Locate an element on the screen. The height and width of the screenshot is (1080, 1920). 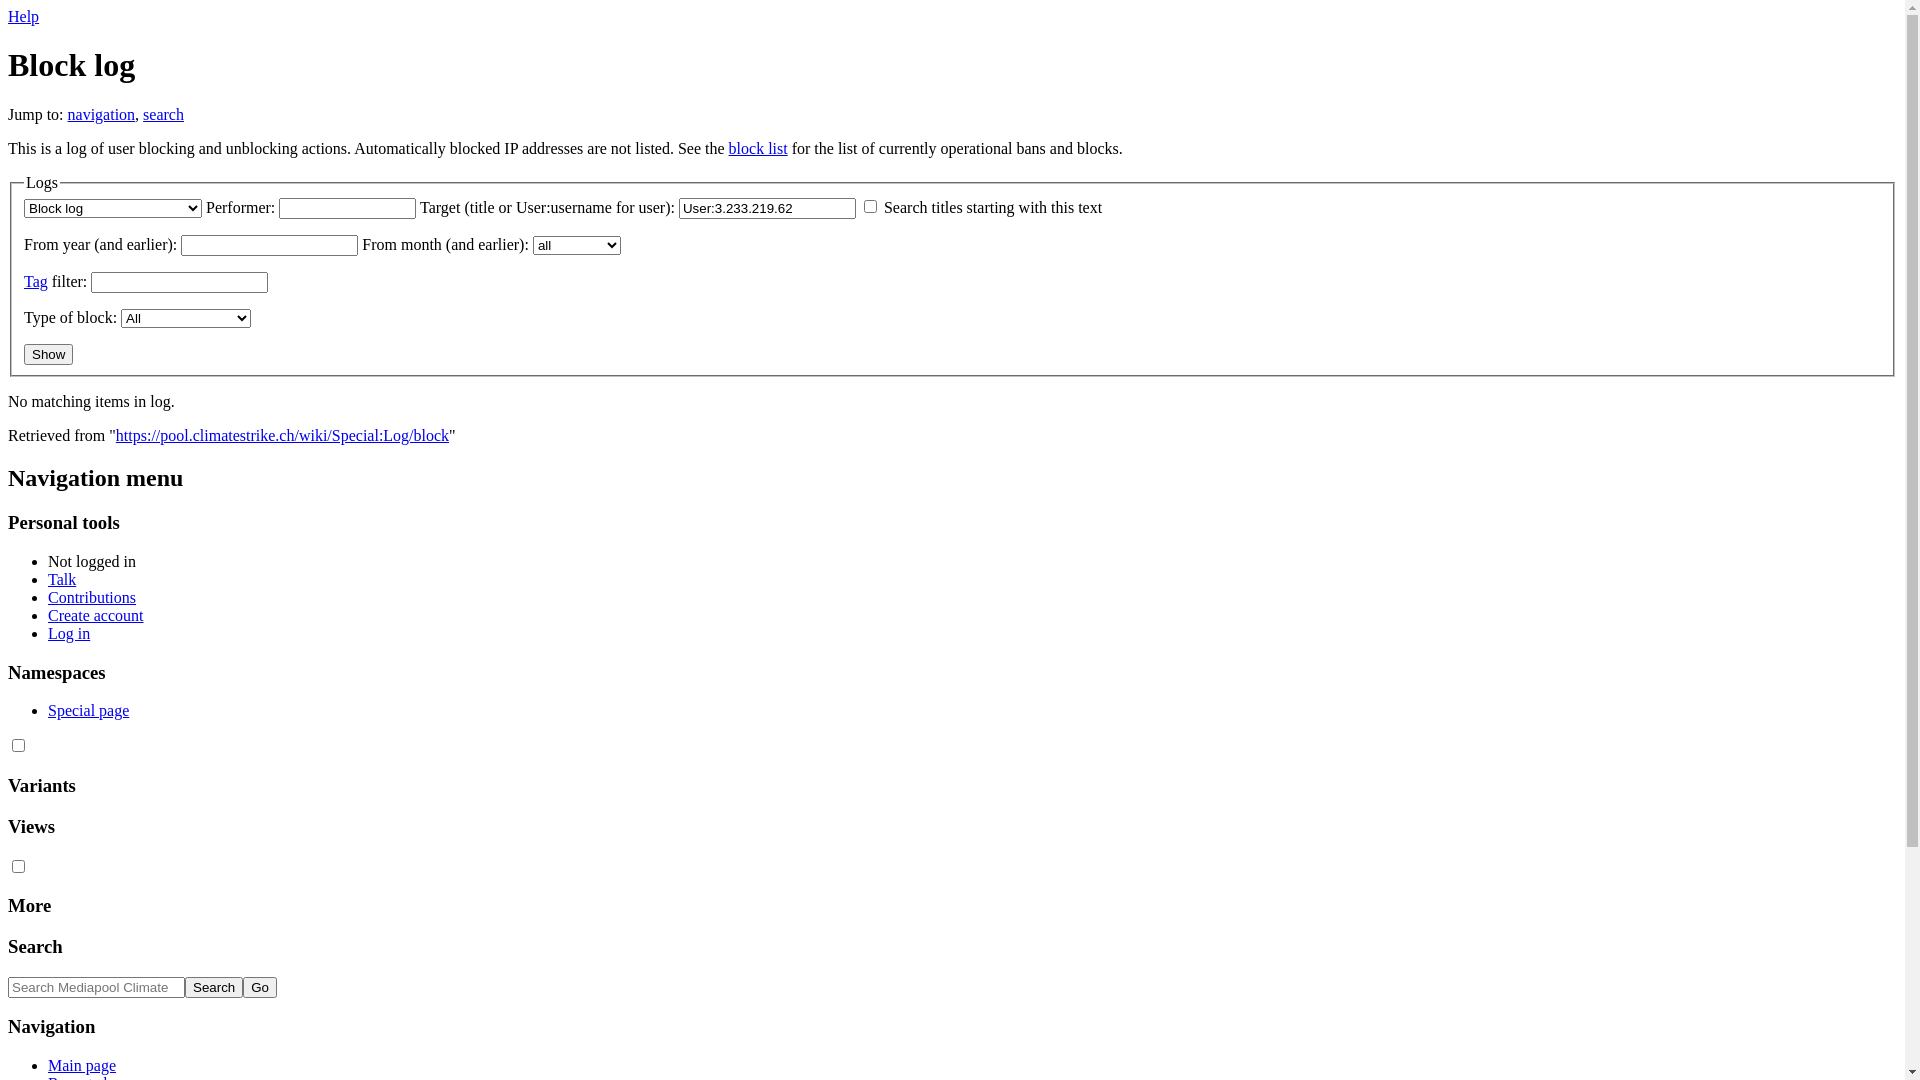
Go is located at coordinates (260, 988).